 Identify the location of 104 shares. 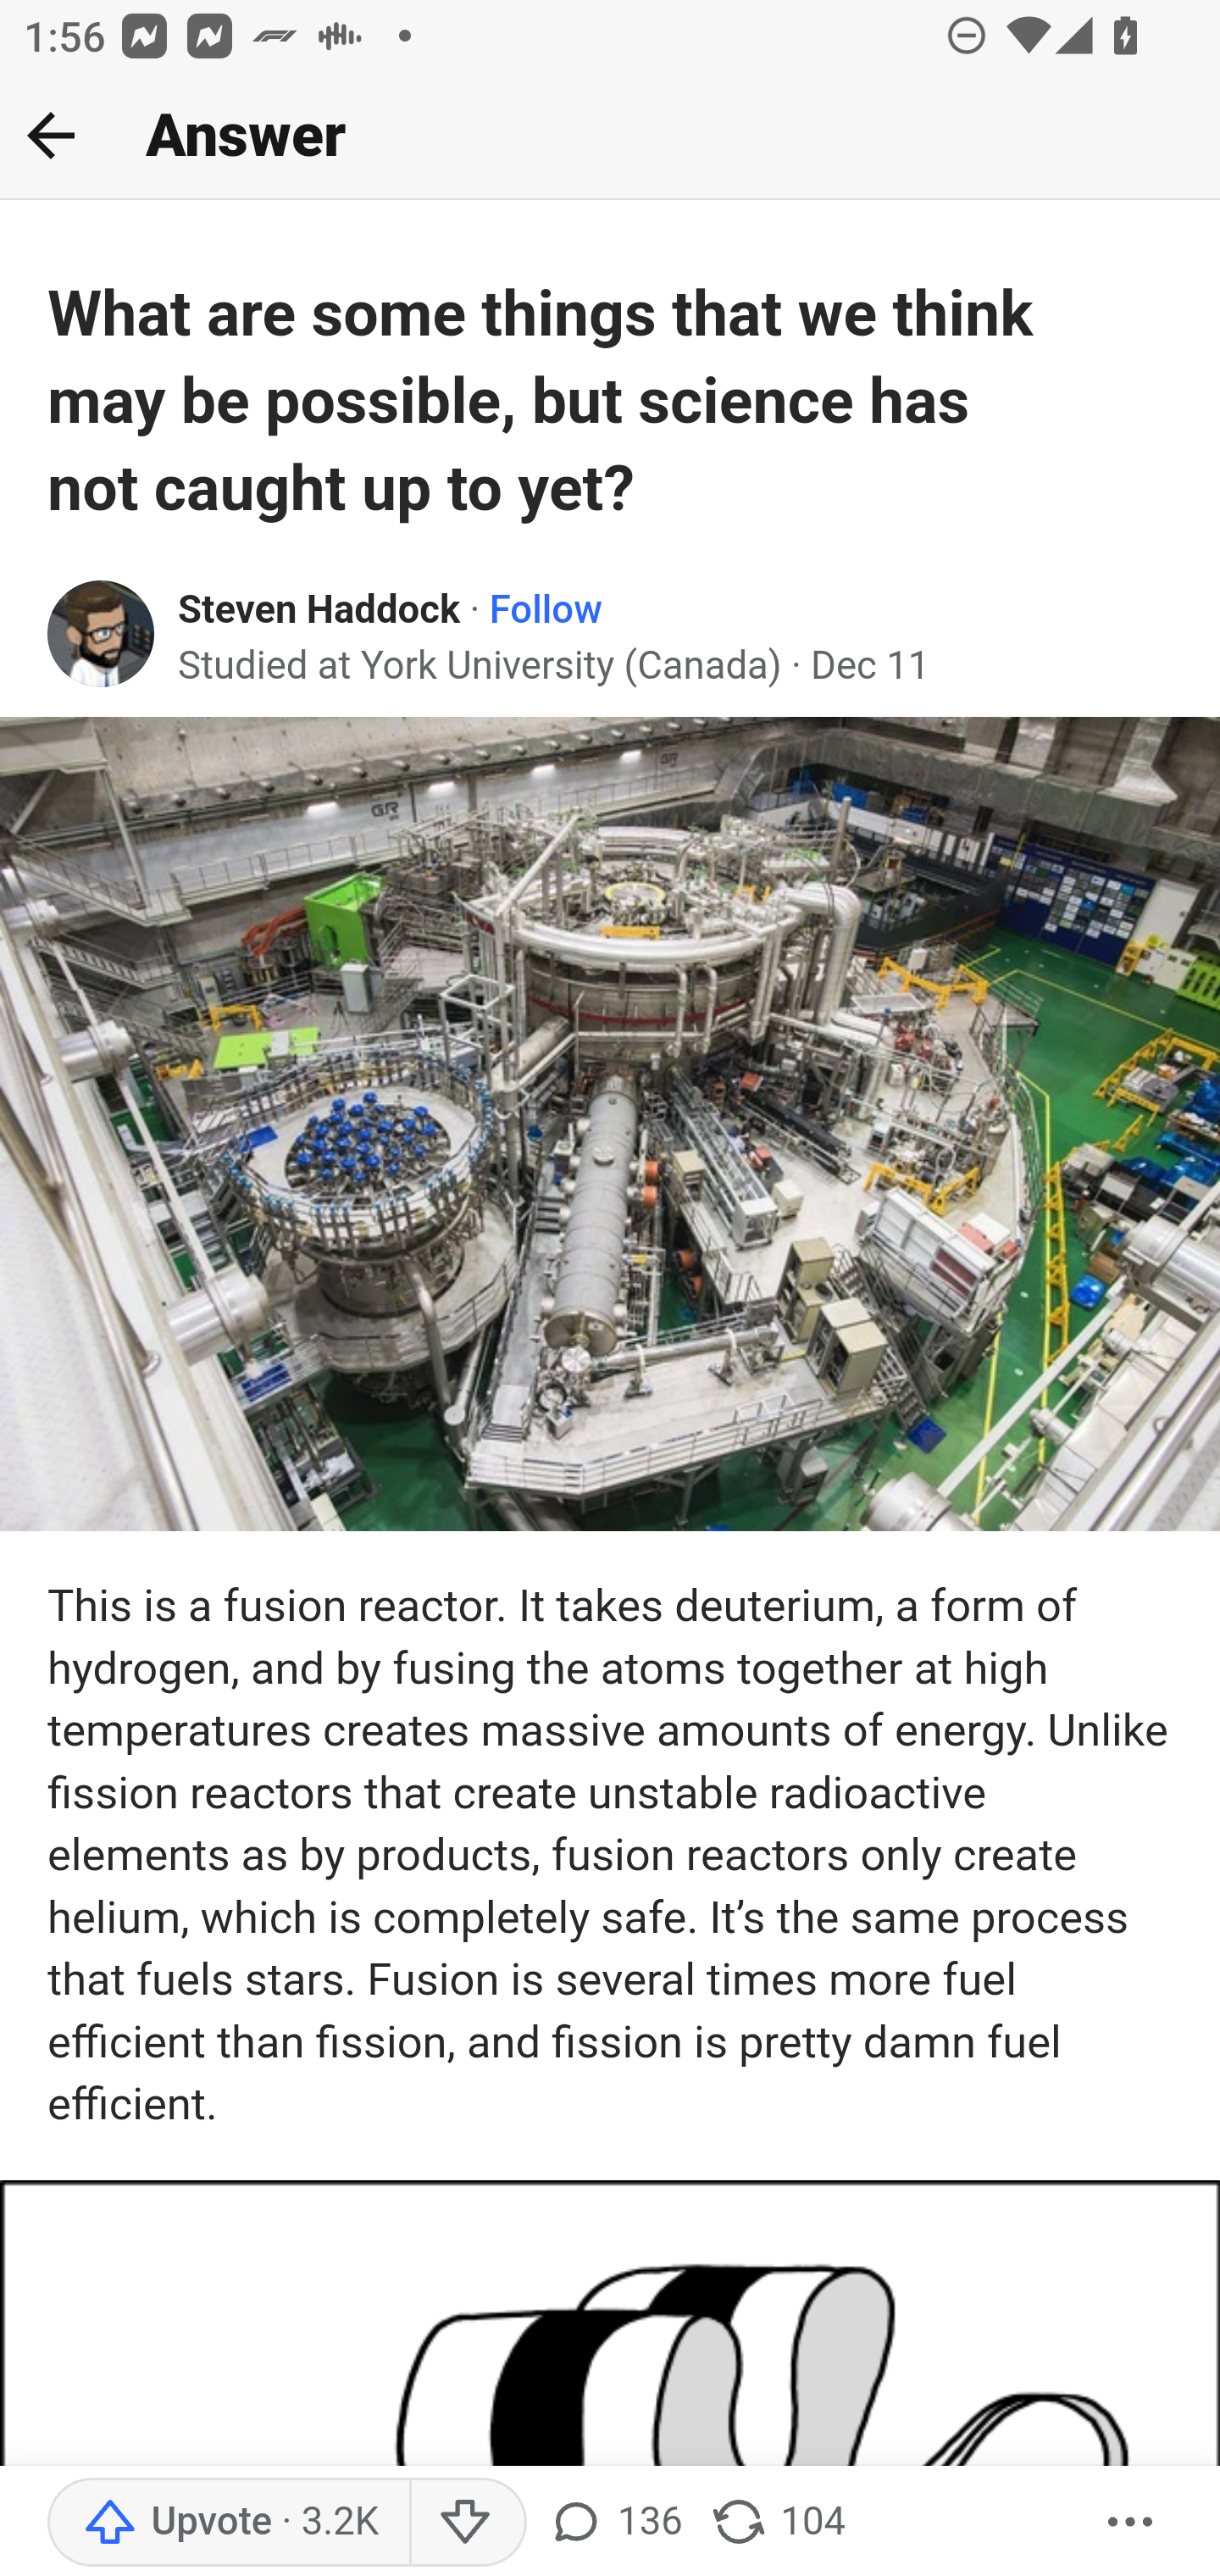
(776, 2523).